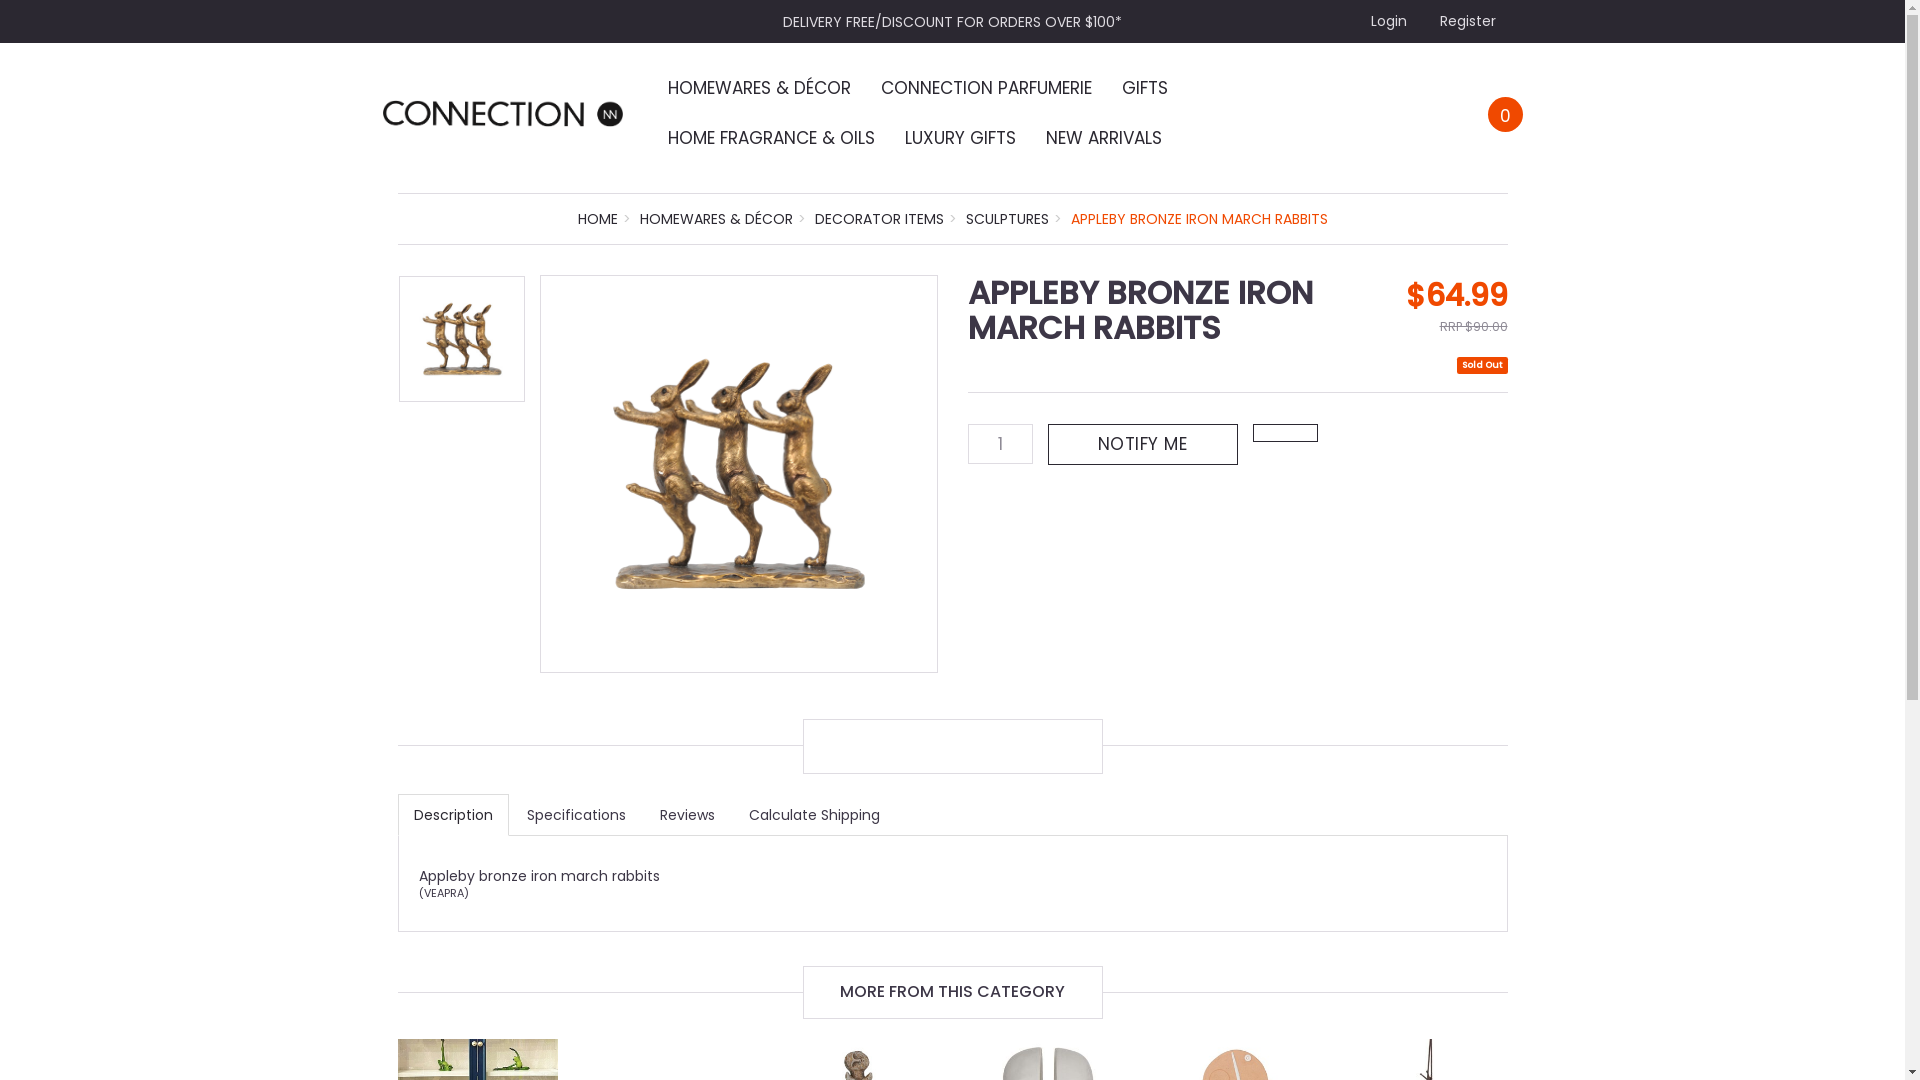  Describe the element at coordinates (1198, 219) in the screenshot. I see `APPLEBY BRONZE IRON MARCH RABBITS` at that location.